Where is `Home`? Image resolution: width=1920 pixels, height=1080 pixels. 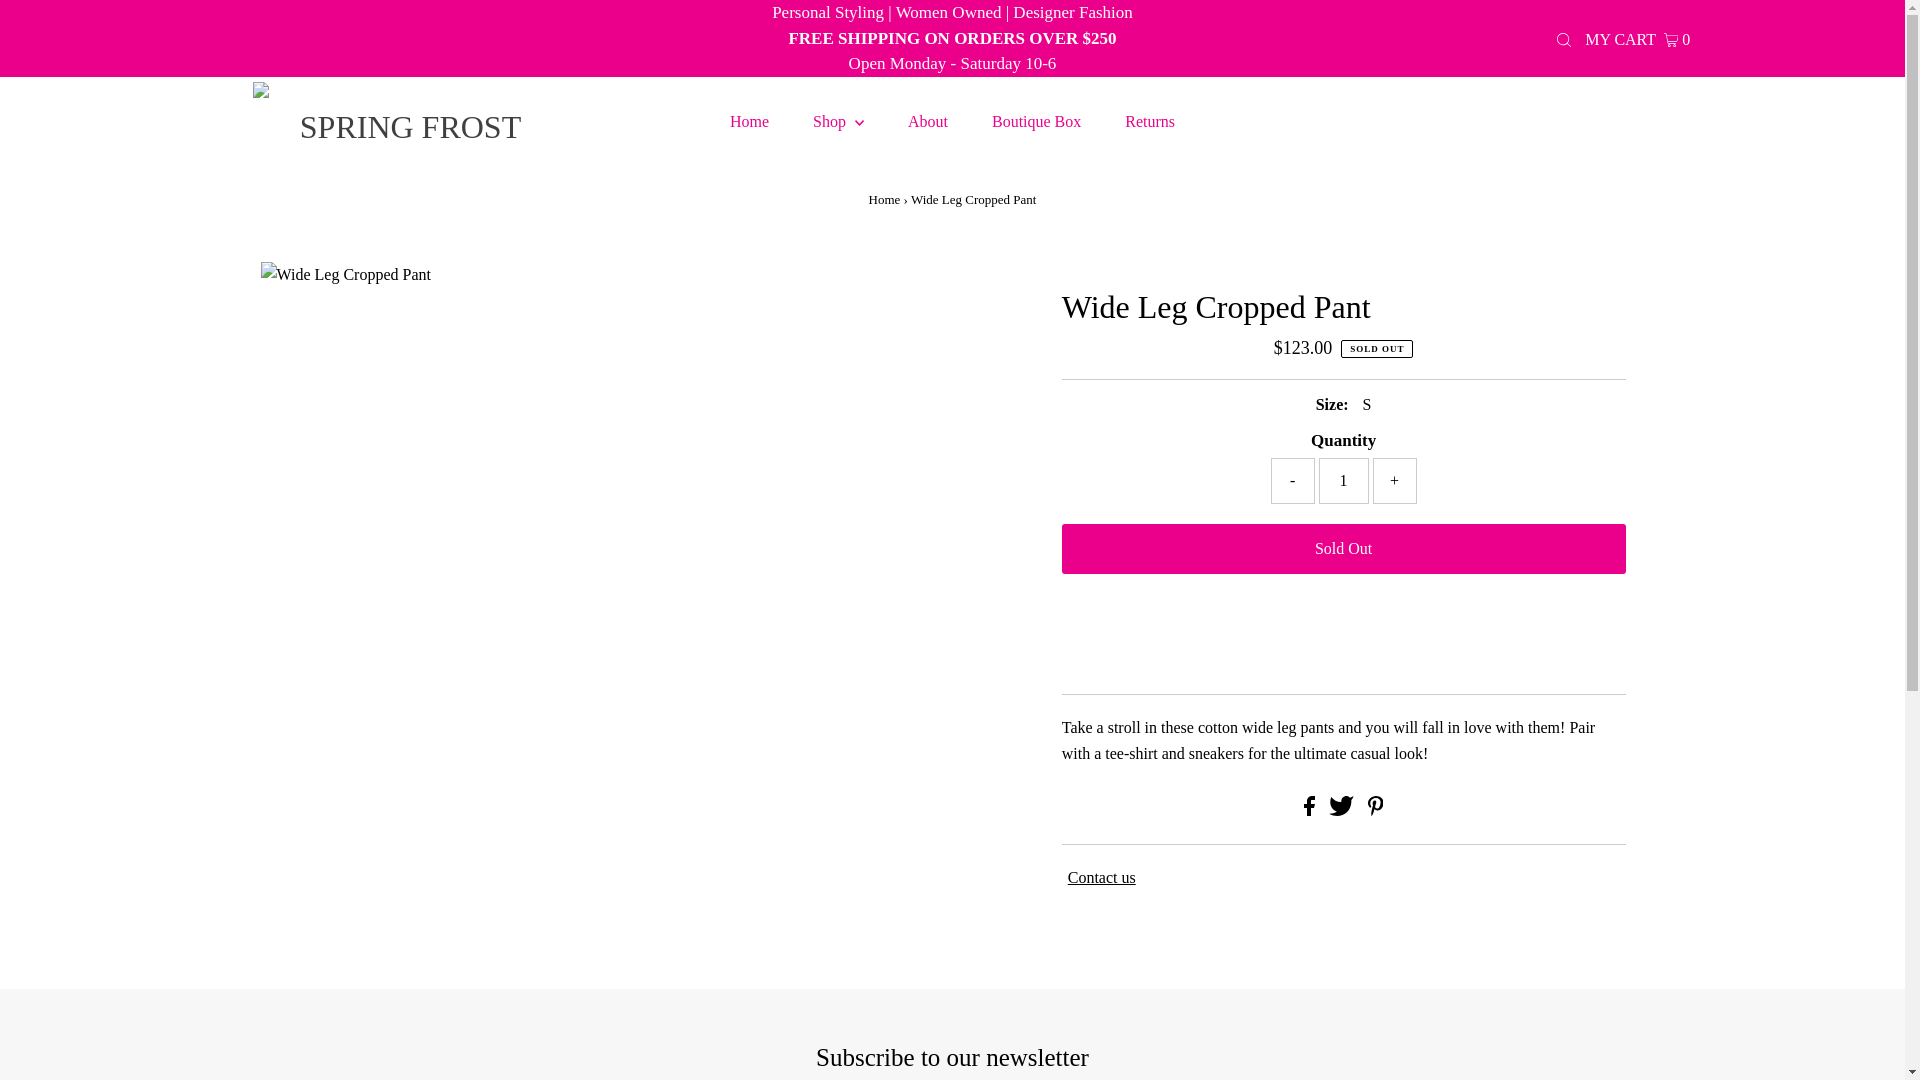
Home is located at coordinates (884, 200).